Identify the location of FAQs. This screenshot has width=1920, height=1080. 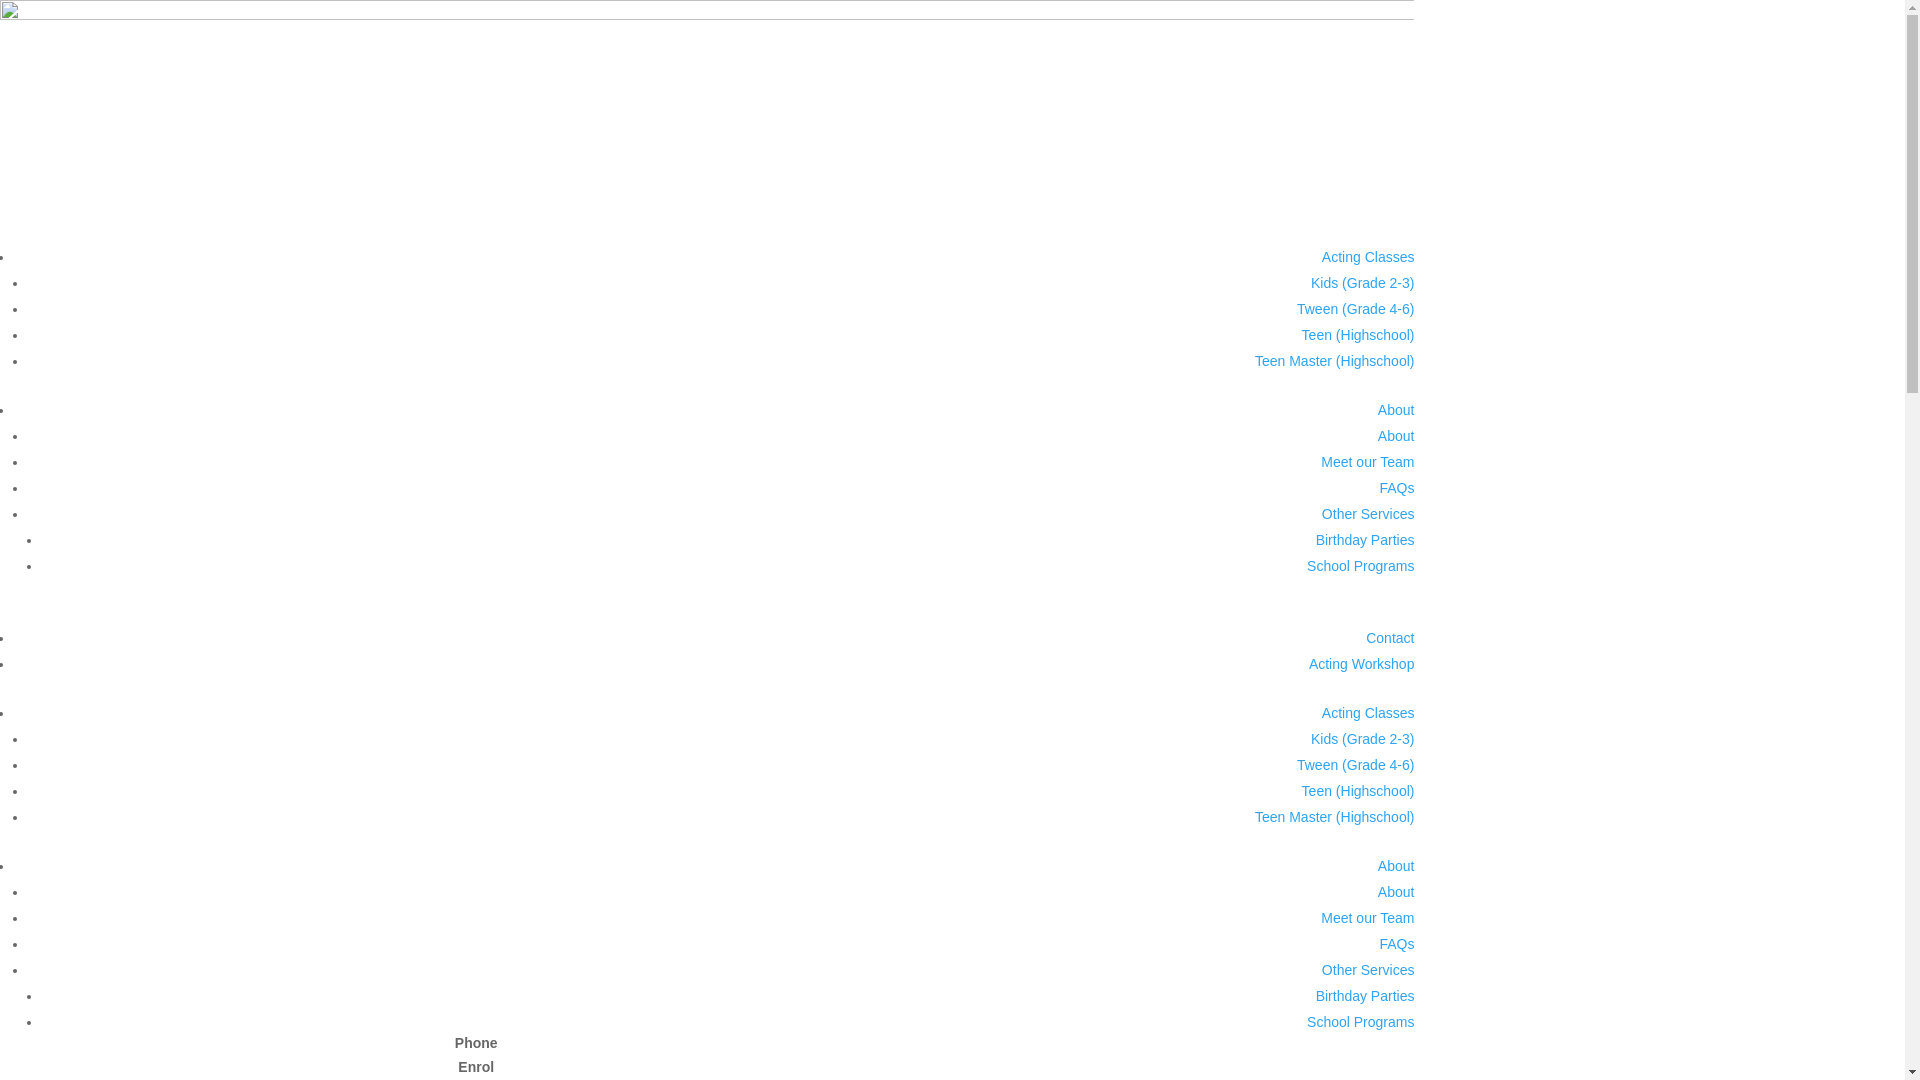
(1396, 944).